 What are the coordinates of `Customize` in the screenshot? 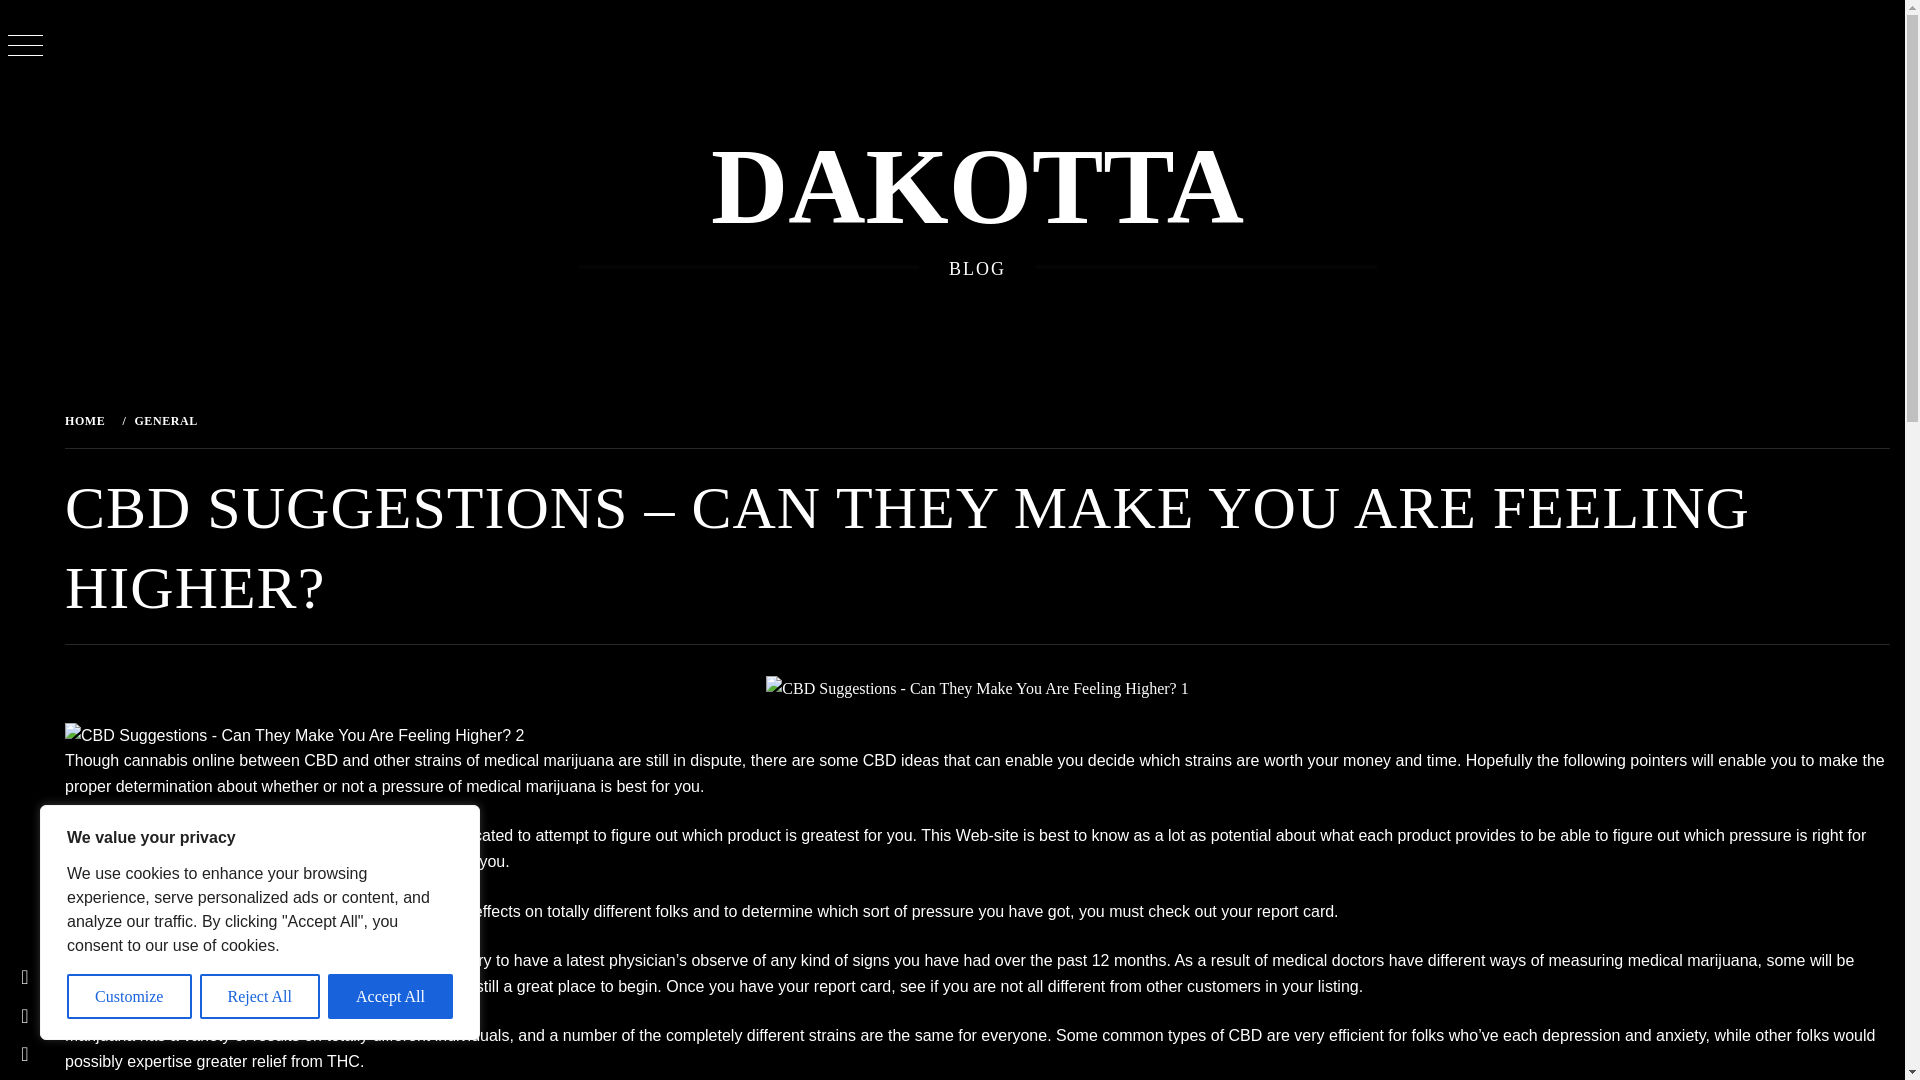 It's located at (130, 996).